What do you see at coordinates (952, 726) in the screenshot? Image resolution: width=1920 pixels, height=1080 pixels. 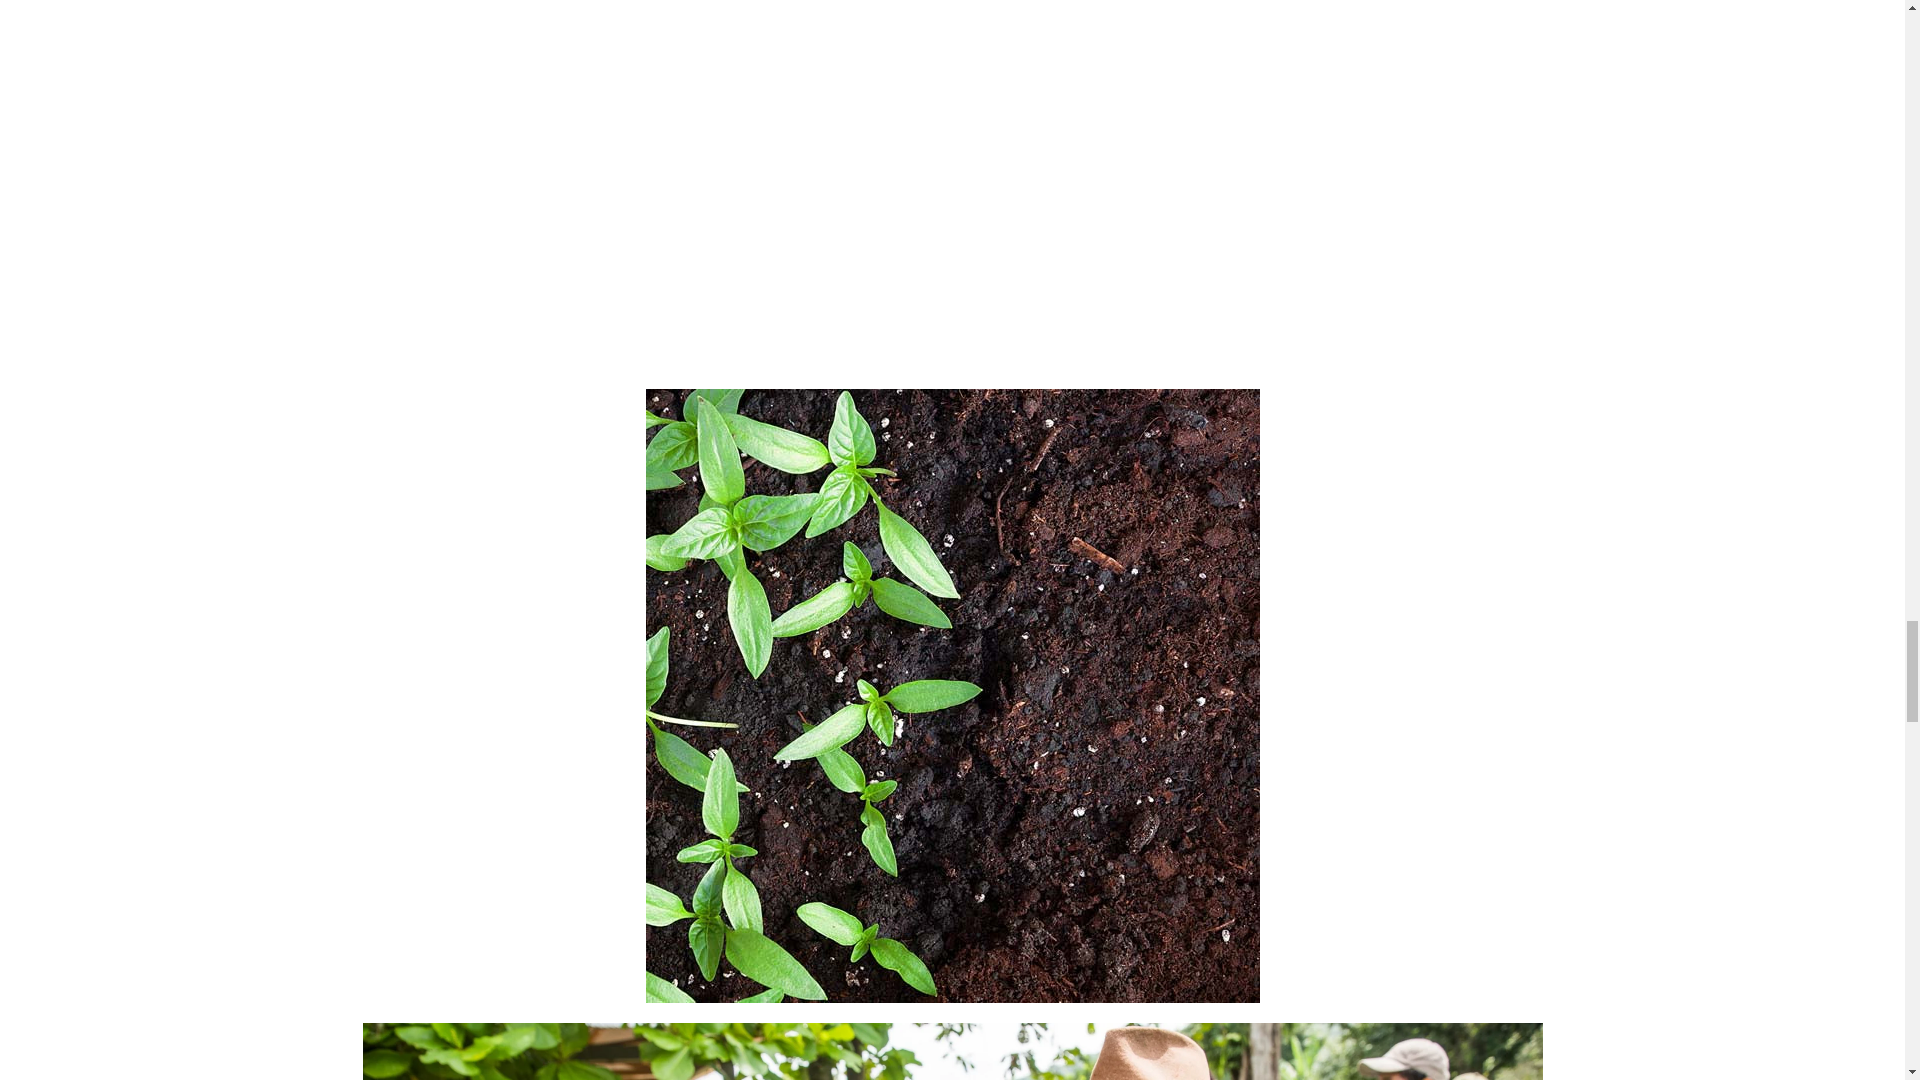 I see `AFN` at bounding box center [952, 726].